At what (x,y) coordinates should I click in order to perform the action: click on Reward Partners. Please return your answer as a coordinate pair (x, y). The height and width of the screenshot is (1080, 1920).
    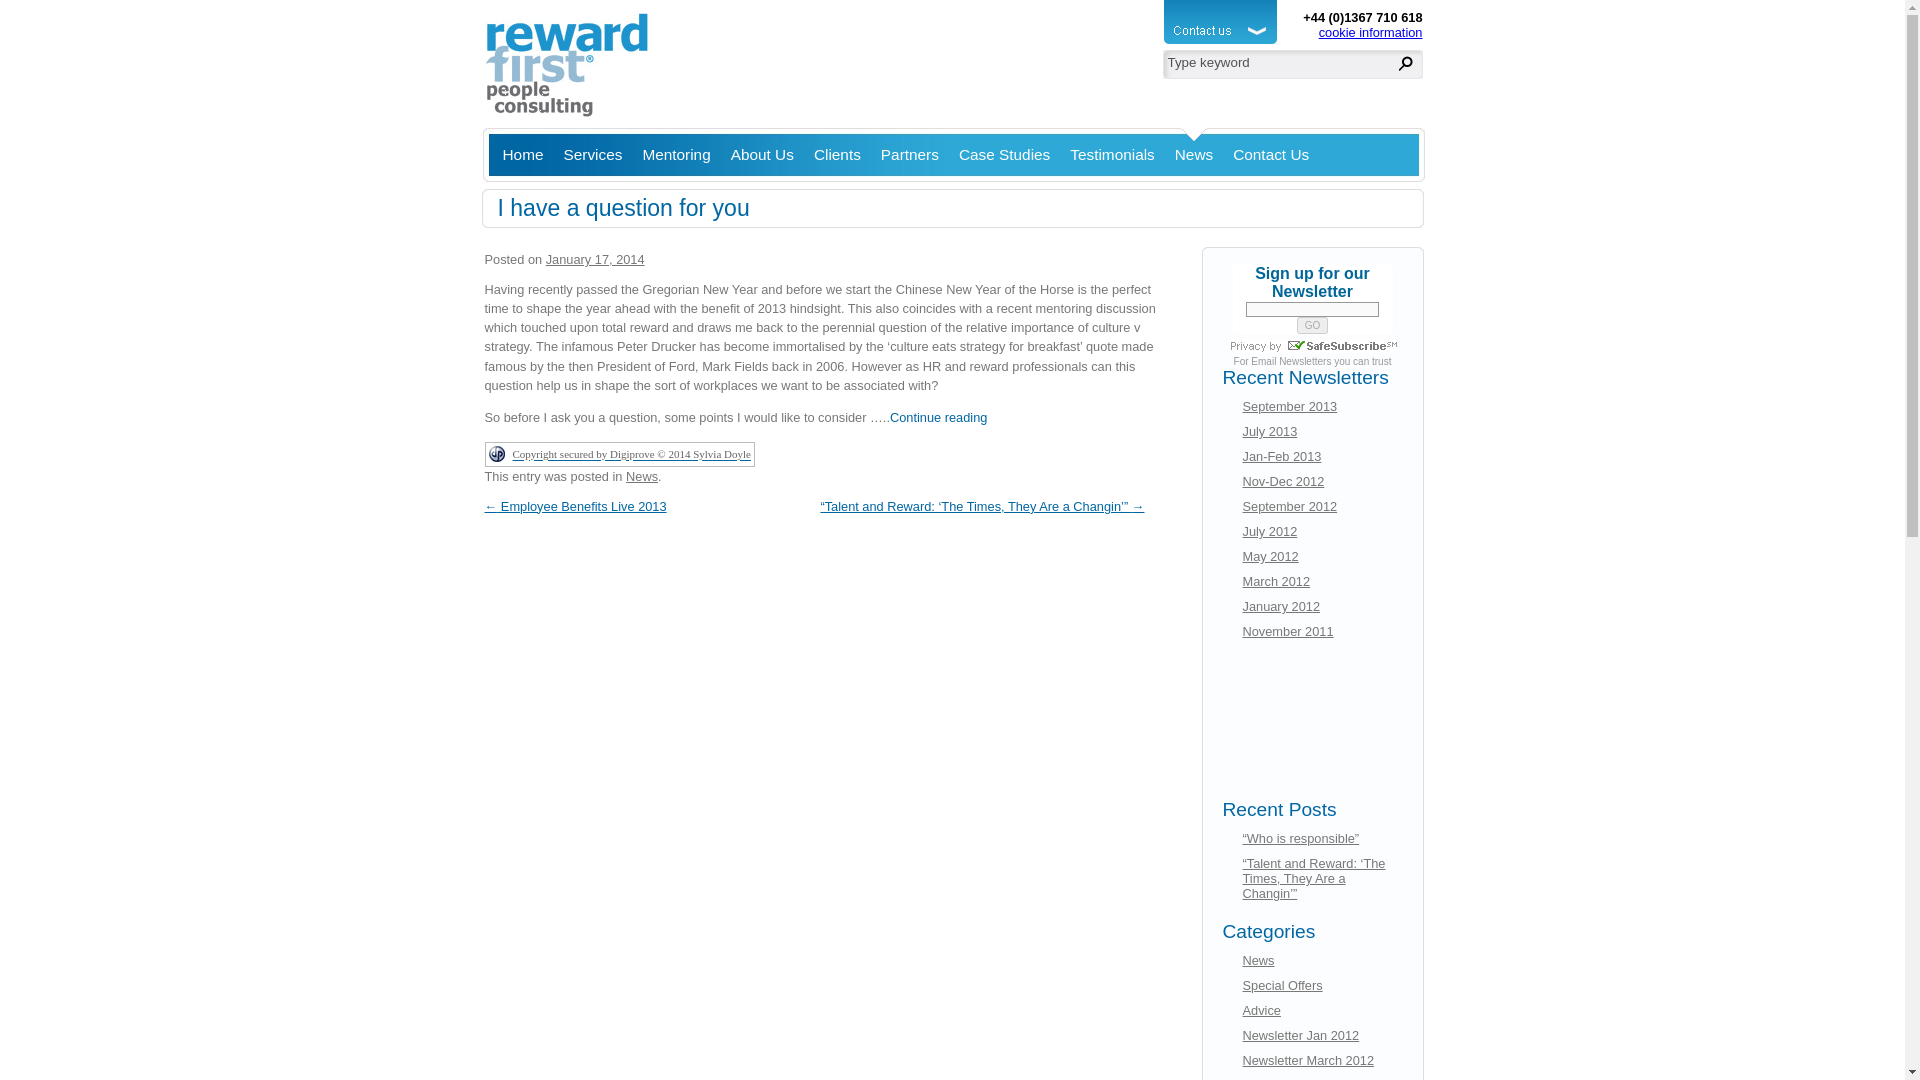
    Looking at the image, I should click on (910, 151).